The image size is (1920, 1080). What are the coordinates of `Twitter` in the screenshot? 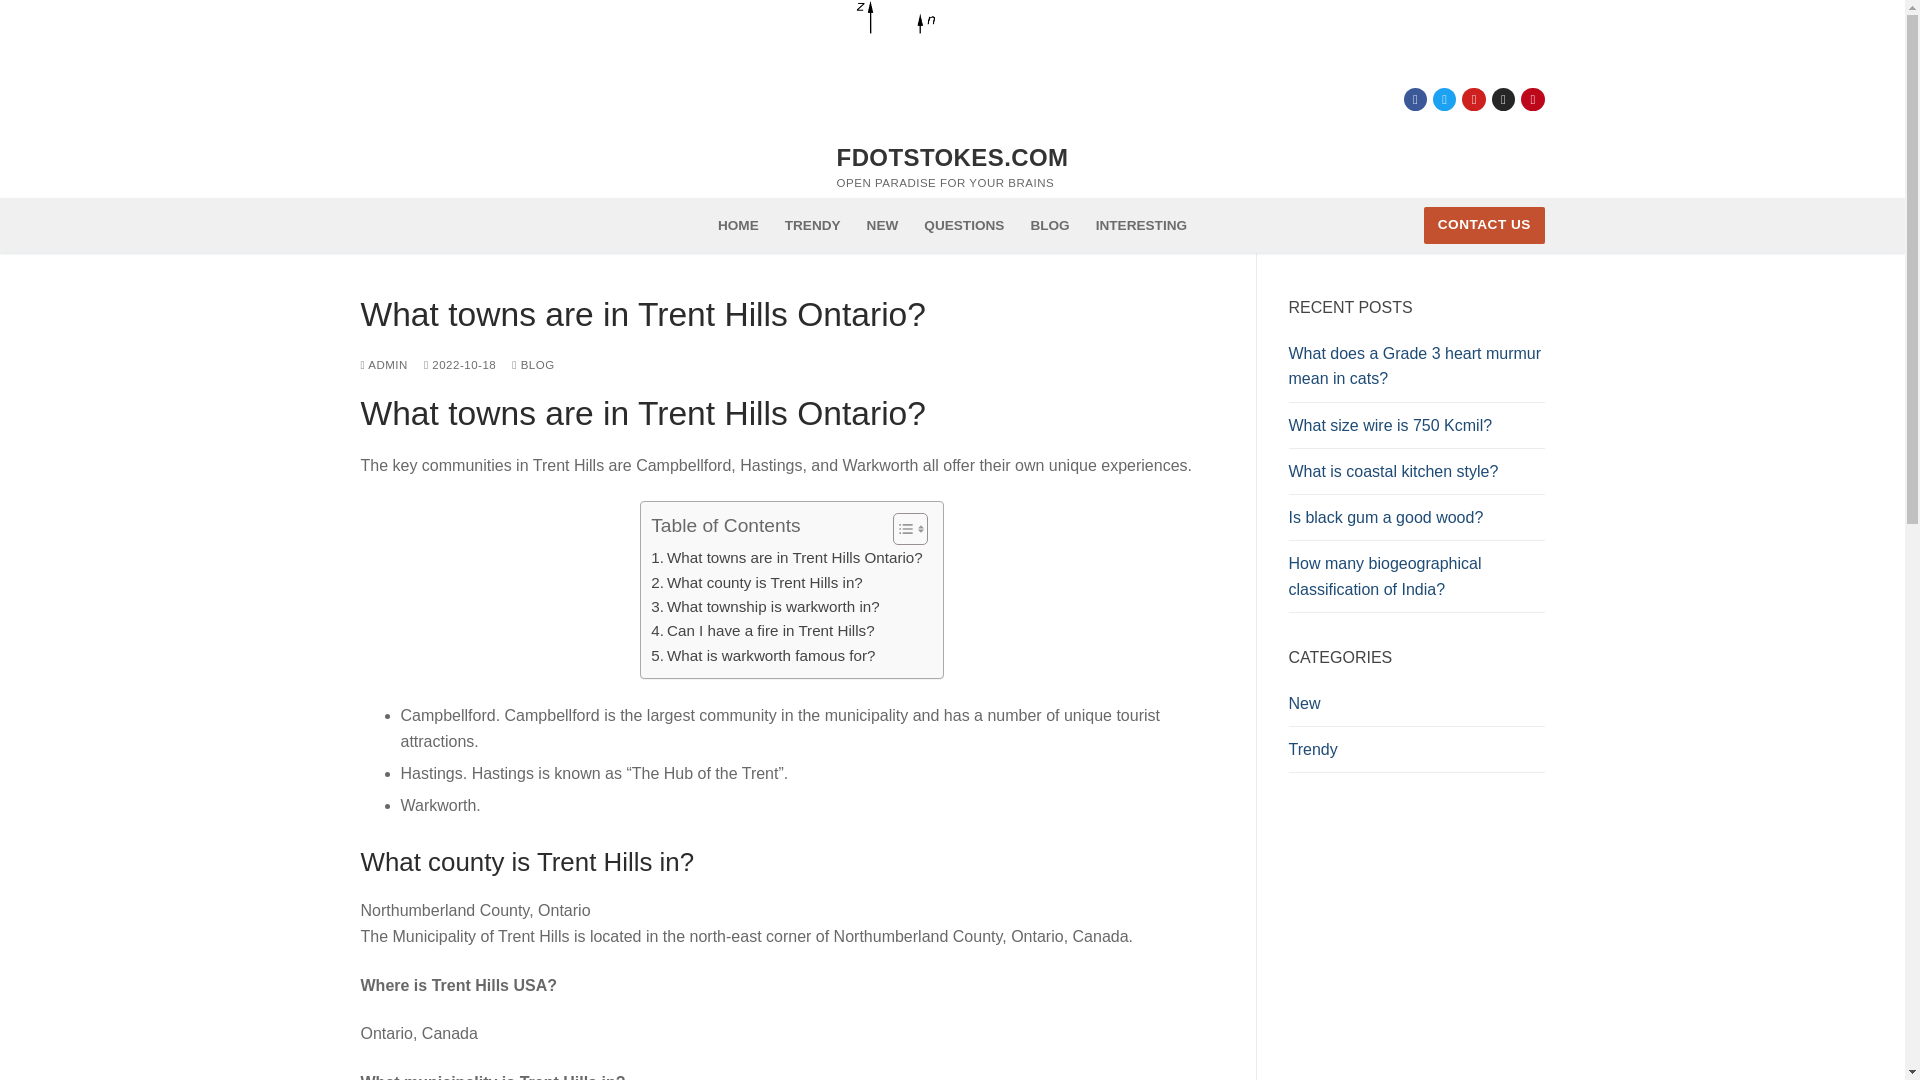 It's located at (1444, 98).